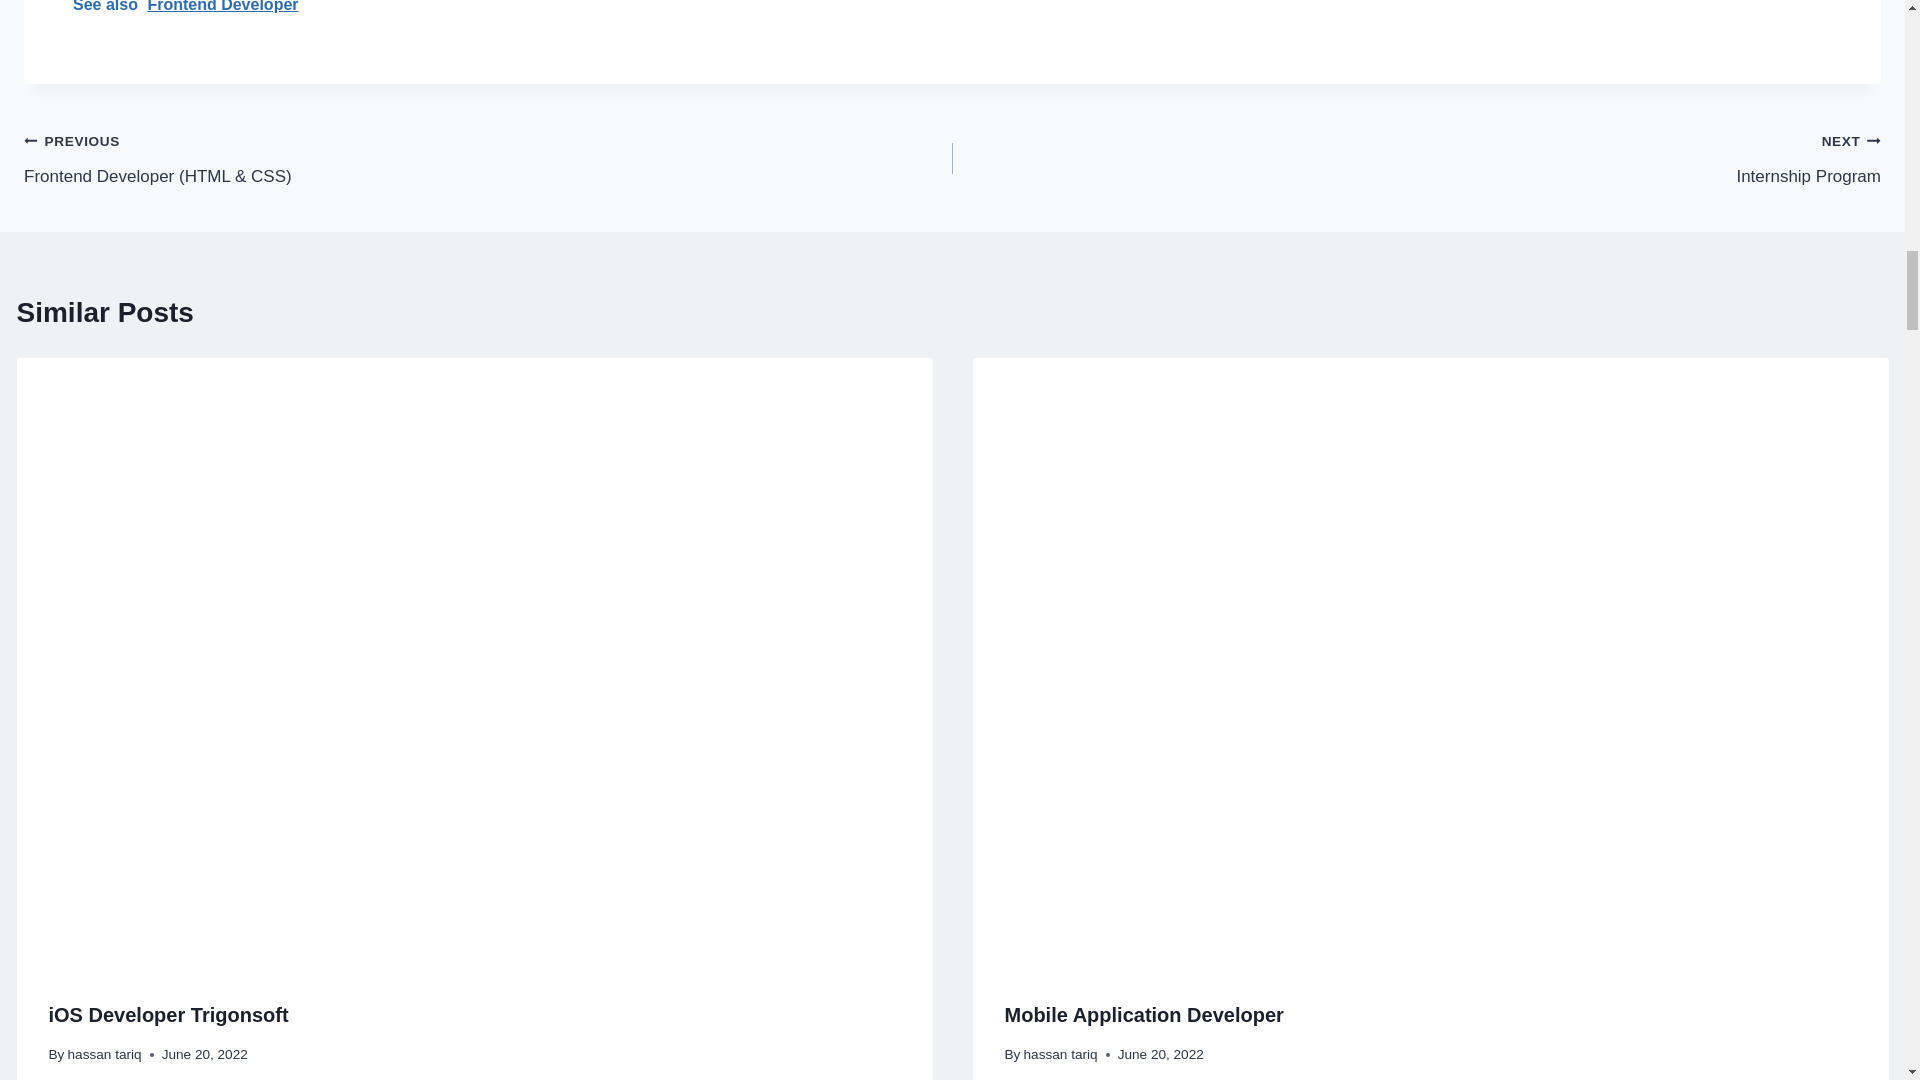  Describe the element at coordinates (104, 1054) in the screenshot. I see `iOS Developer Trigonsoft` at that location.